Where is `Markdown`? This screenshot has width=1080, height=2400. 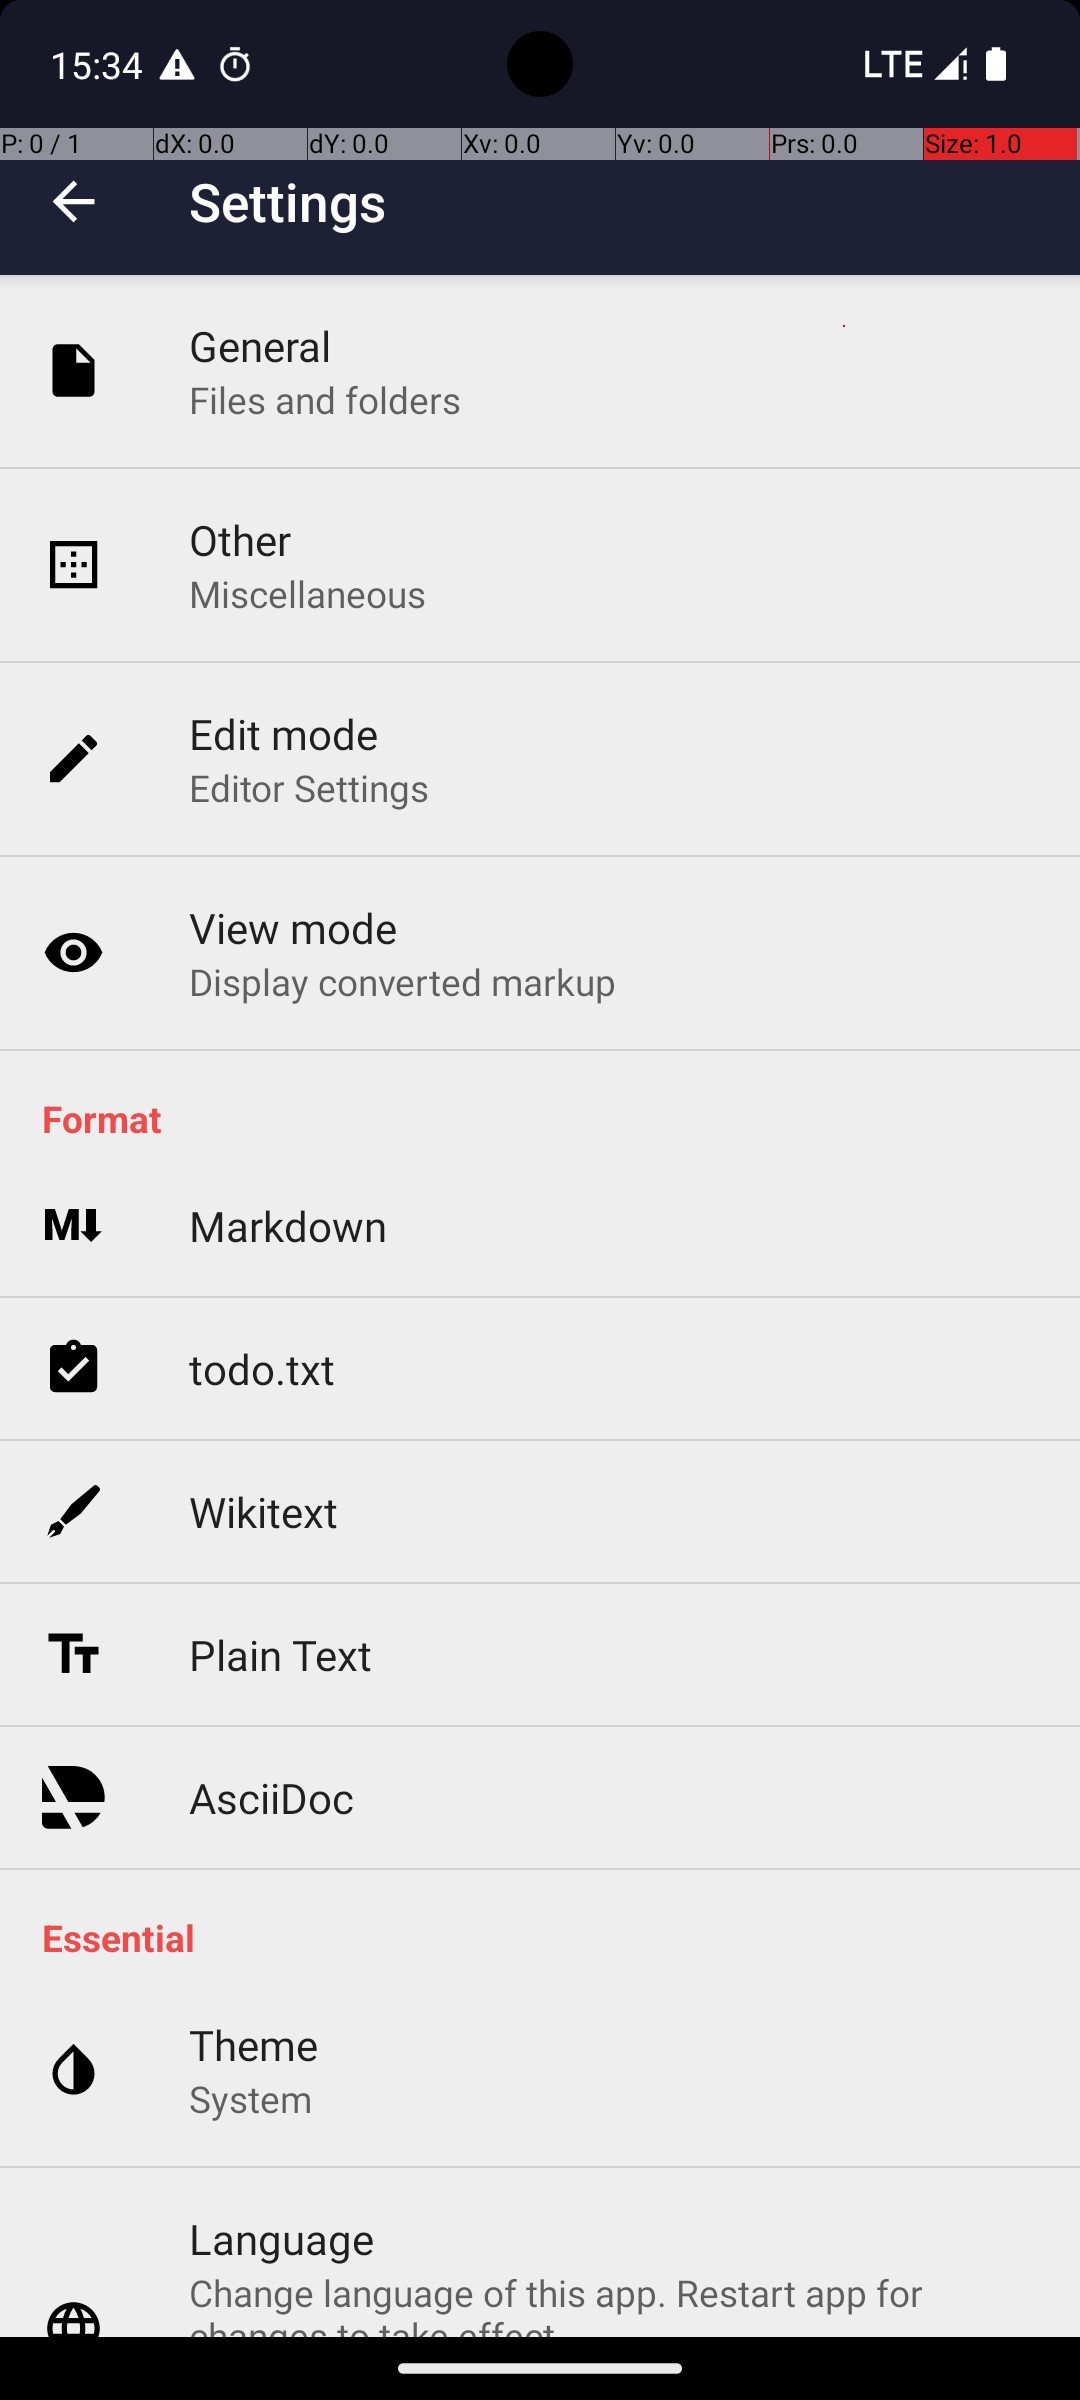
Markdown is located at coordinates (288, 1226).